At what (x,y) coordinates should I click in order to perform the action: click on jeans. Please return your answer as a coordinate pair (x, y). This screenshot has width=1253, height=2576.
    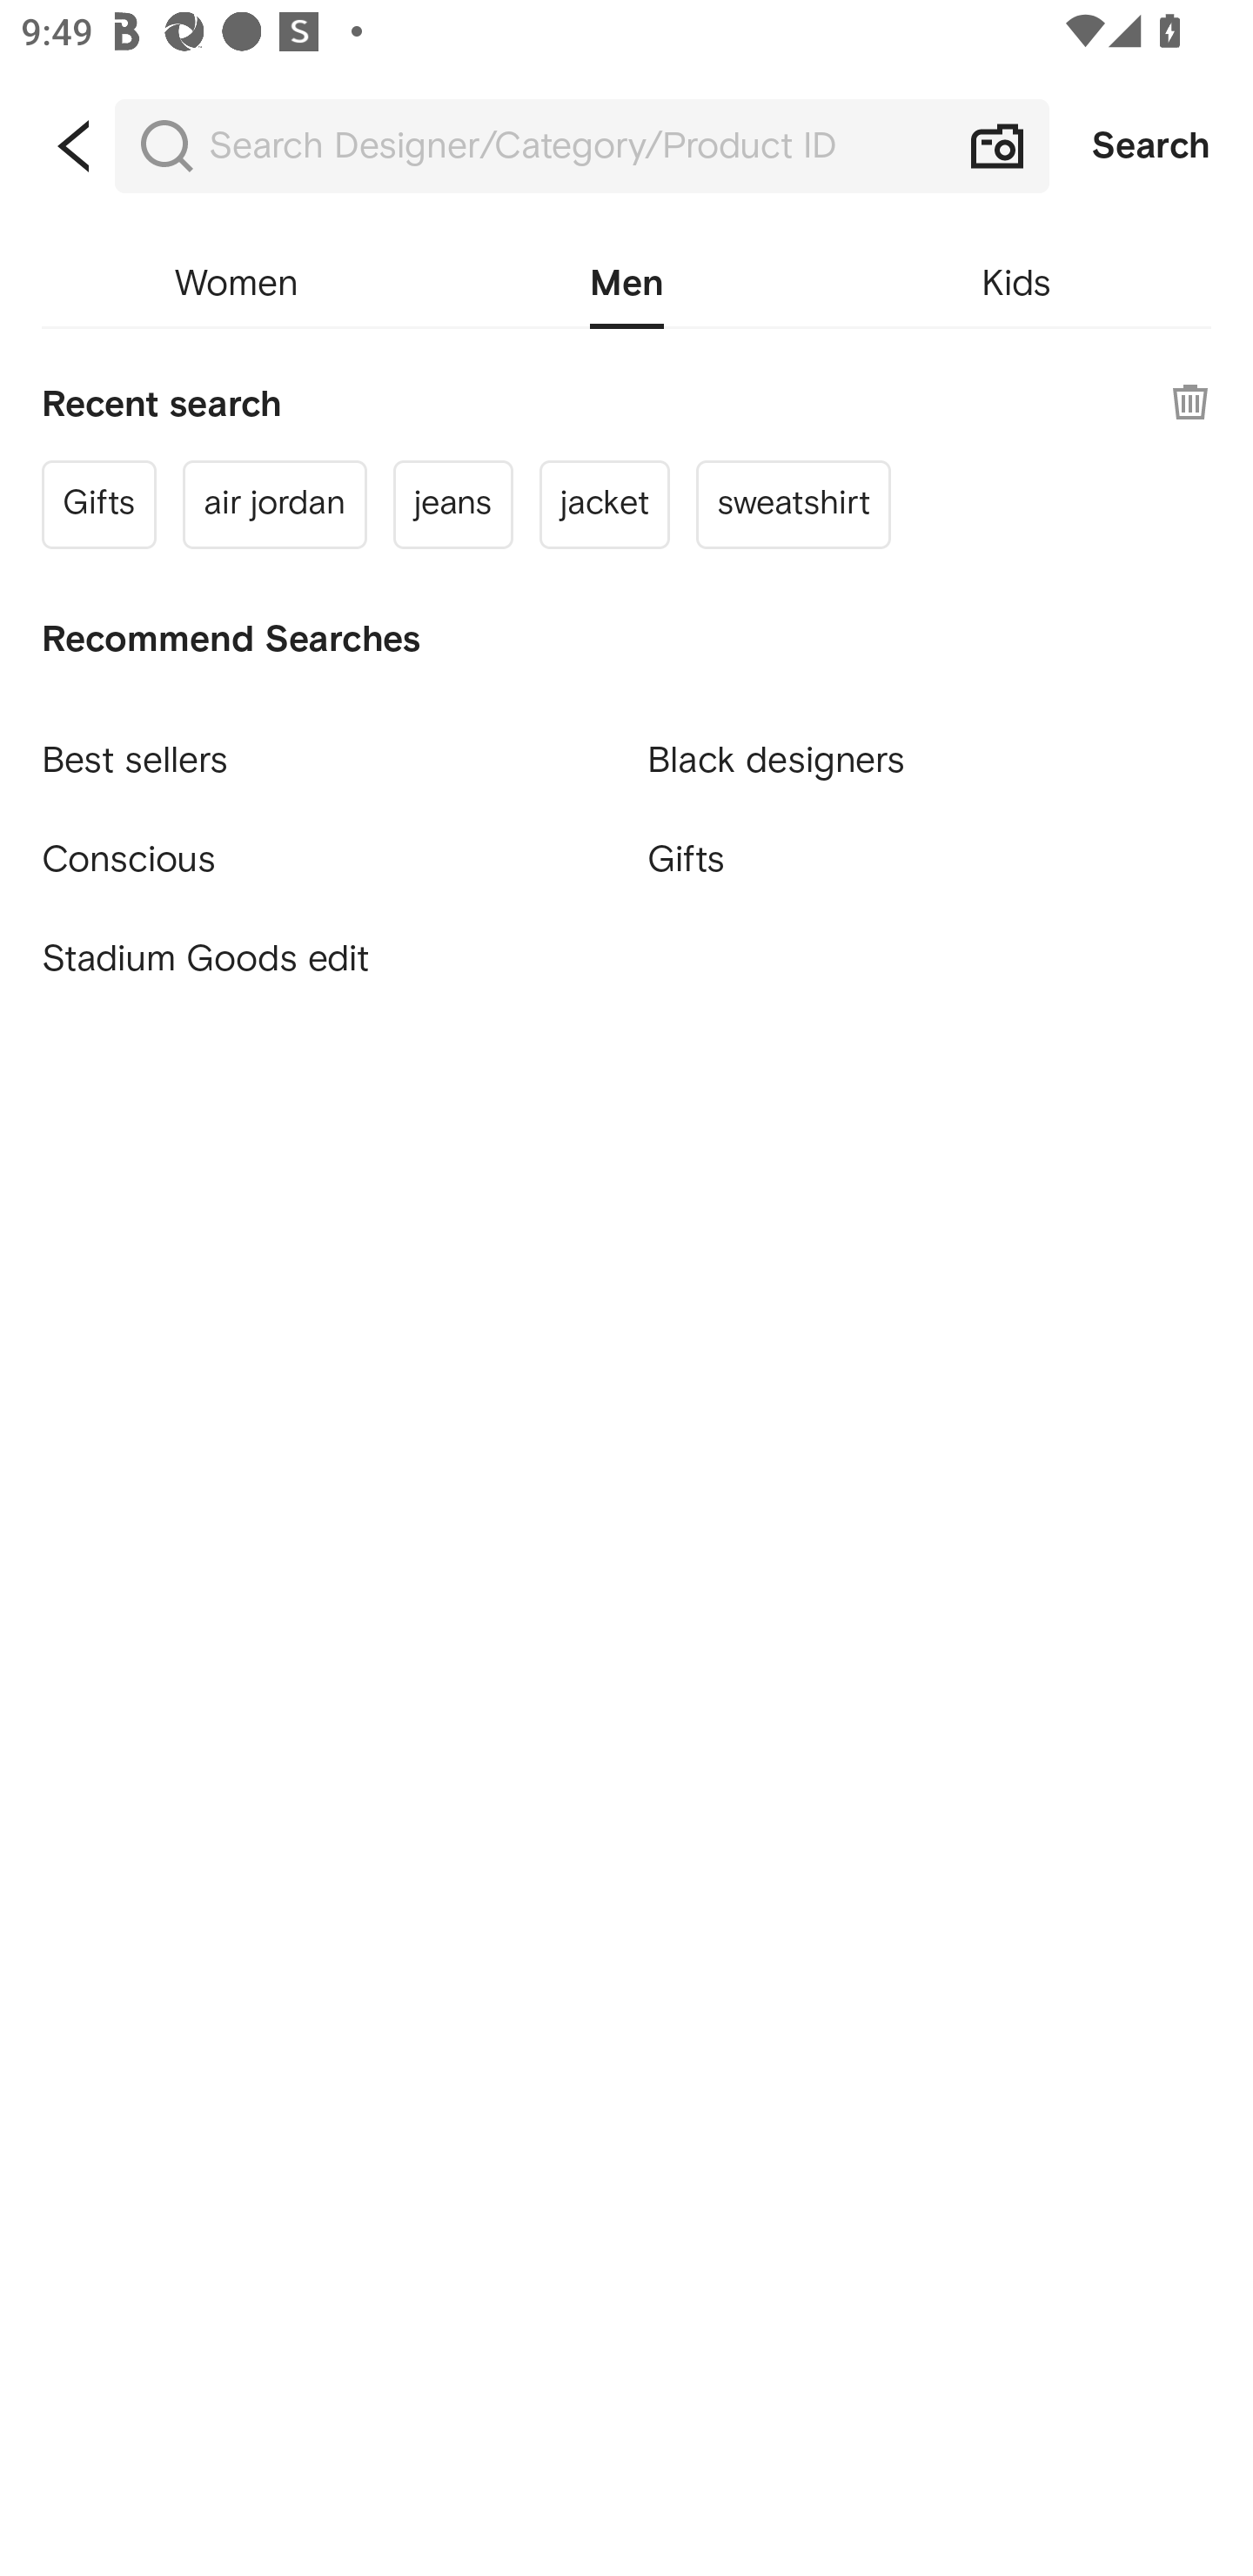
    Looking at the image, I should click on (453, 503).